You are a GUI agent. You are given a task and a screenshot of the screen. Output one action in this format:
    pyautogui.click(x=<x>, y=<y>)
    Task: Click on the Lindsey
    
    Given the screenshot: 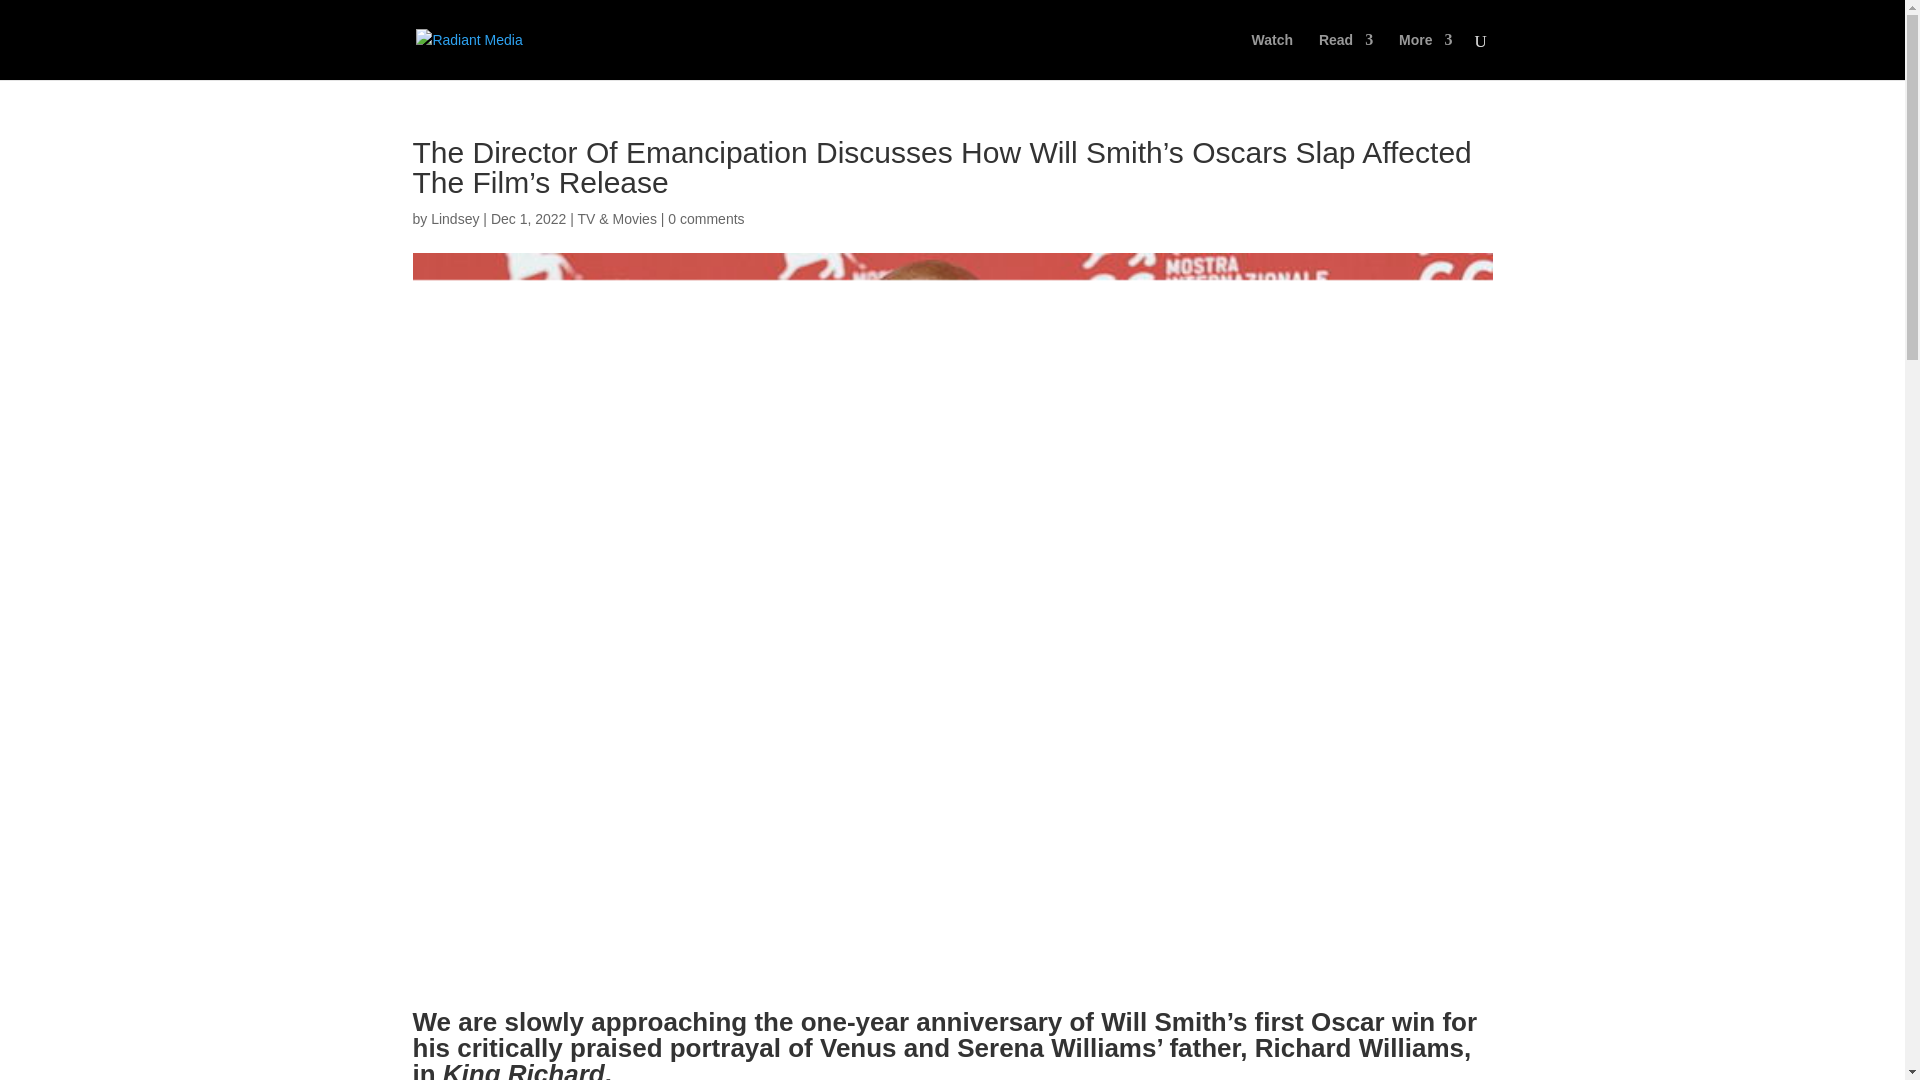 What is the action you would take?
    pyautogui.click(x=454, y=218)
    